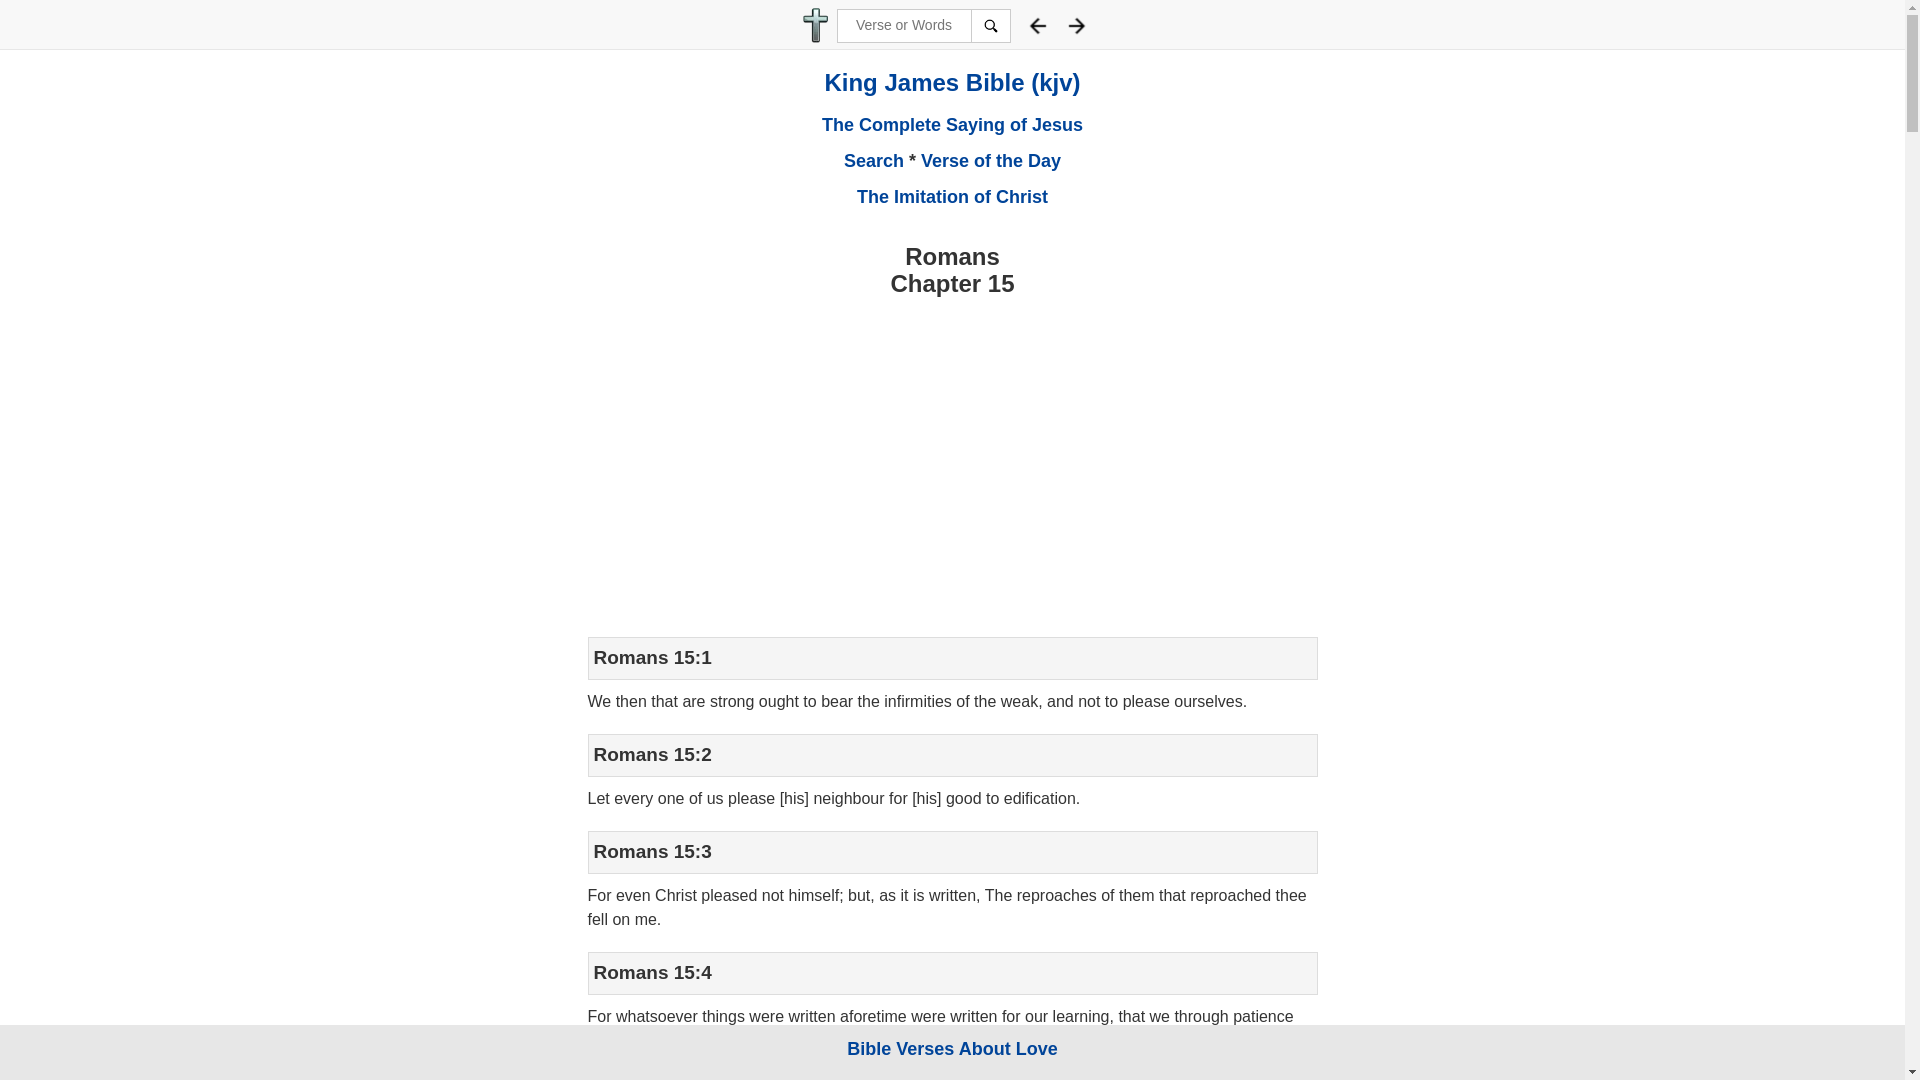 The width and height of the screenshot is (1920, 1080). Describe the element at coordinates (952, 124) in the screenshot. I see `The Complete Saying of Jesus` at that location.